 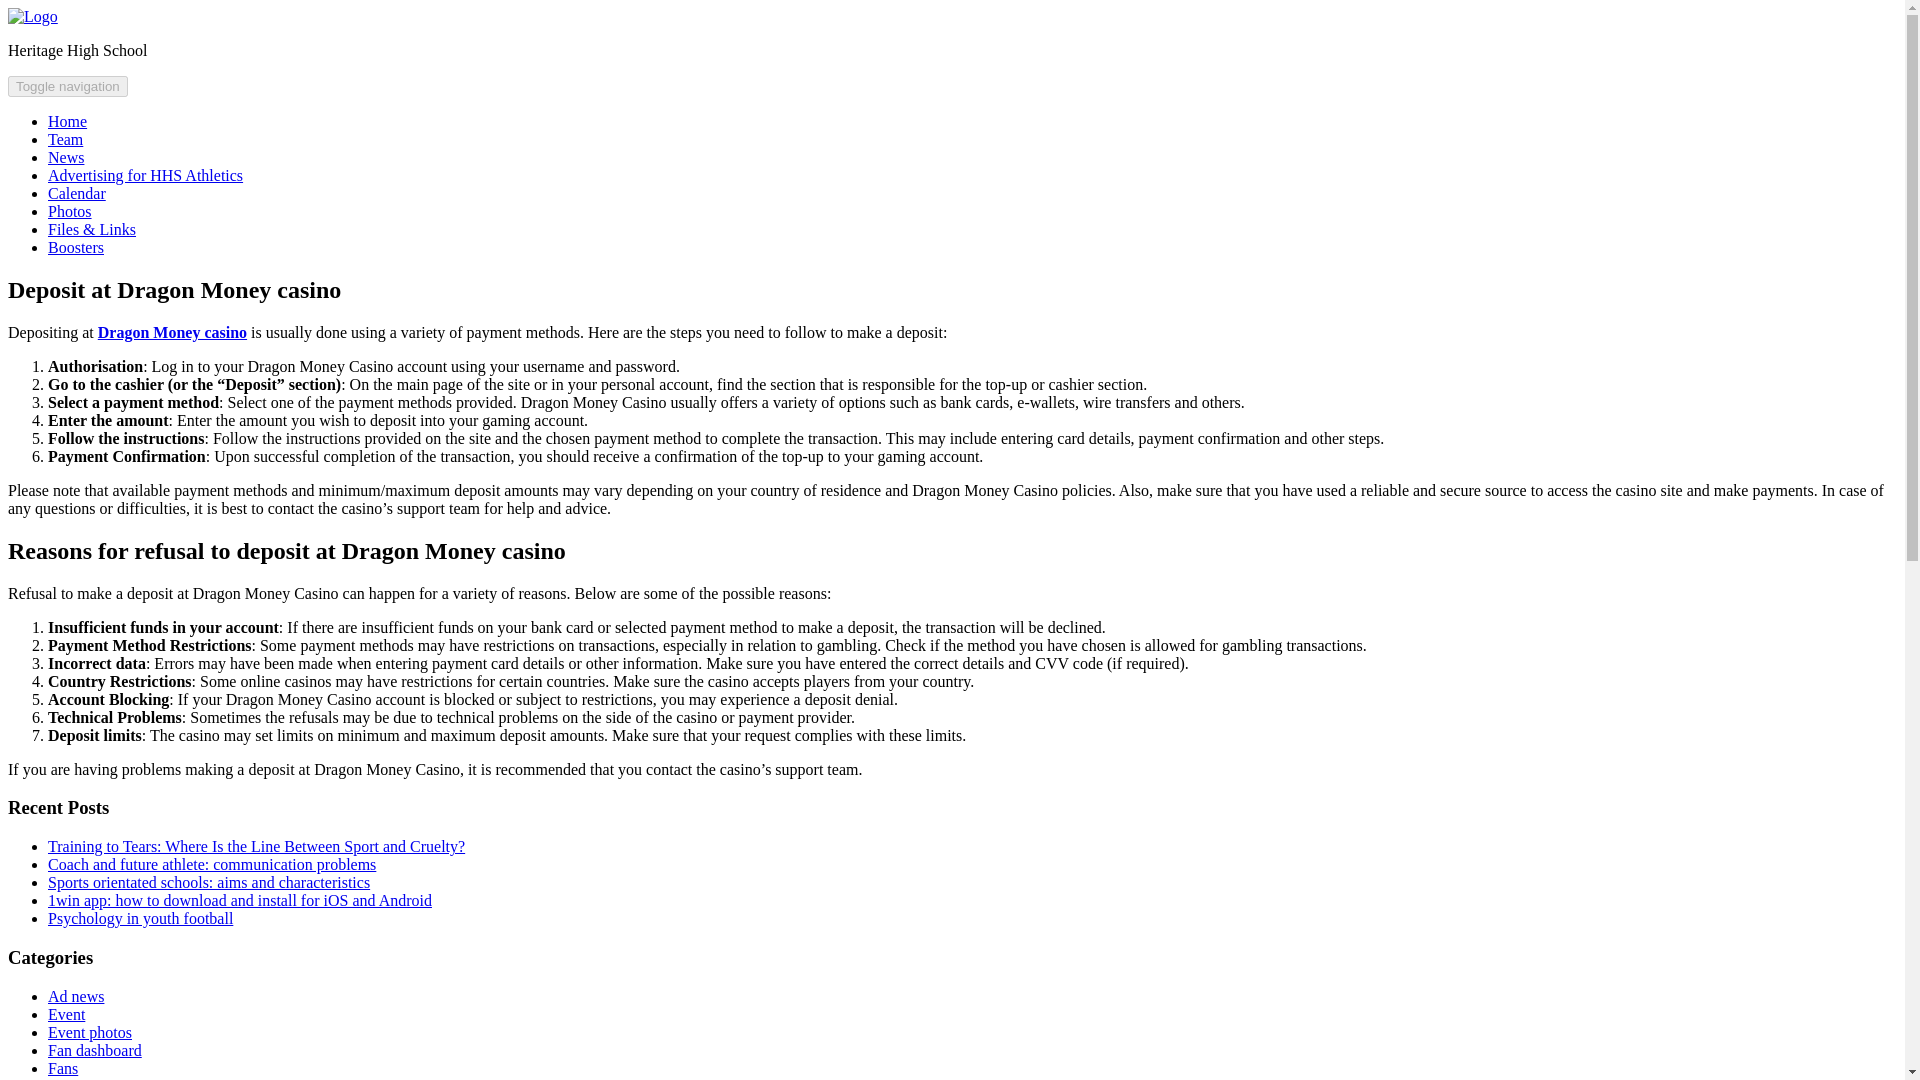 I want to click on Photos, so click(x=70, y=212).